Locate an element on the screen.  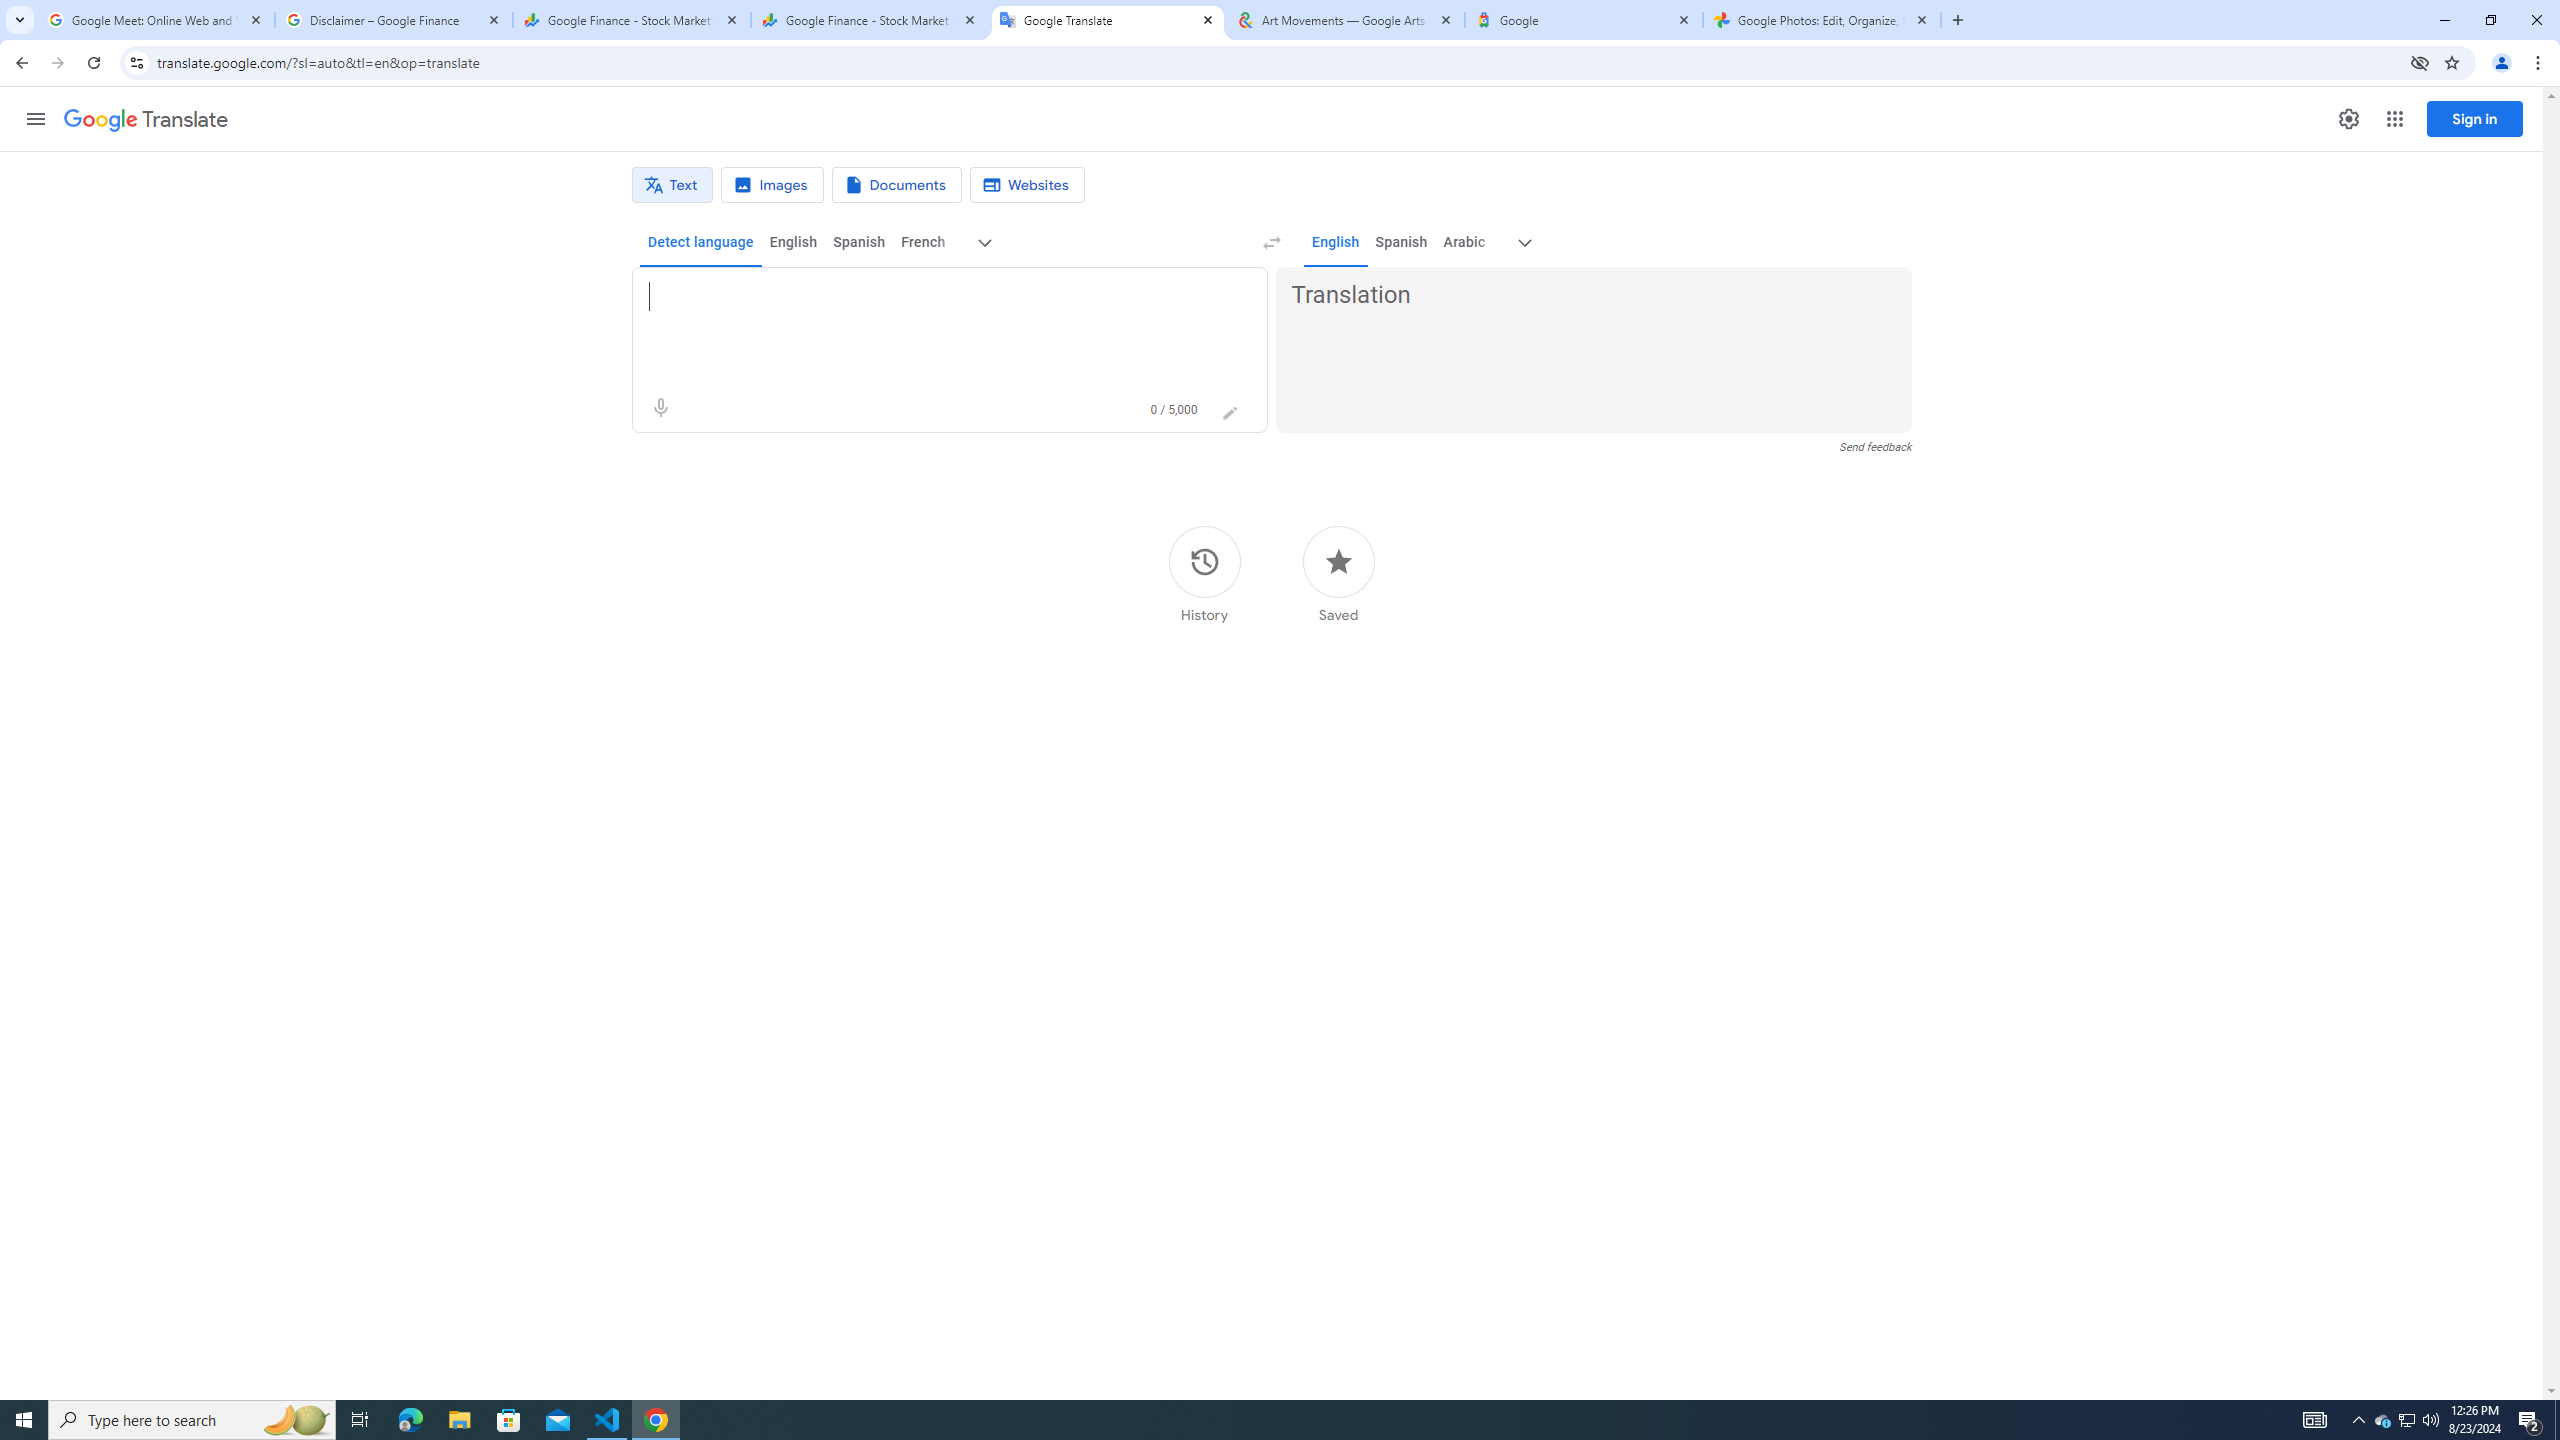
Arabic is located at coordinates (1464, 242).